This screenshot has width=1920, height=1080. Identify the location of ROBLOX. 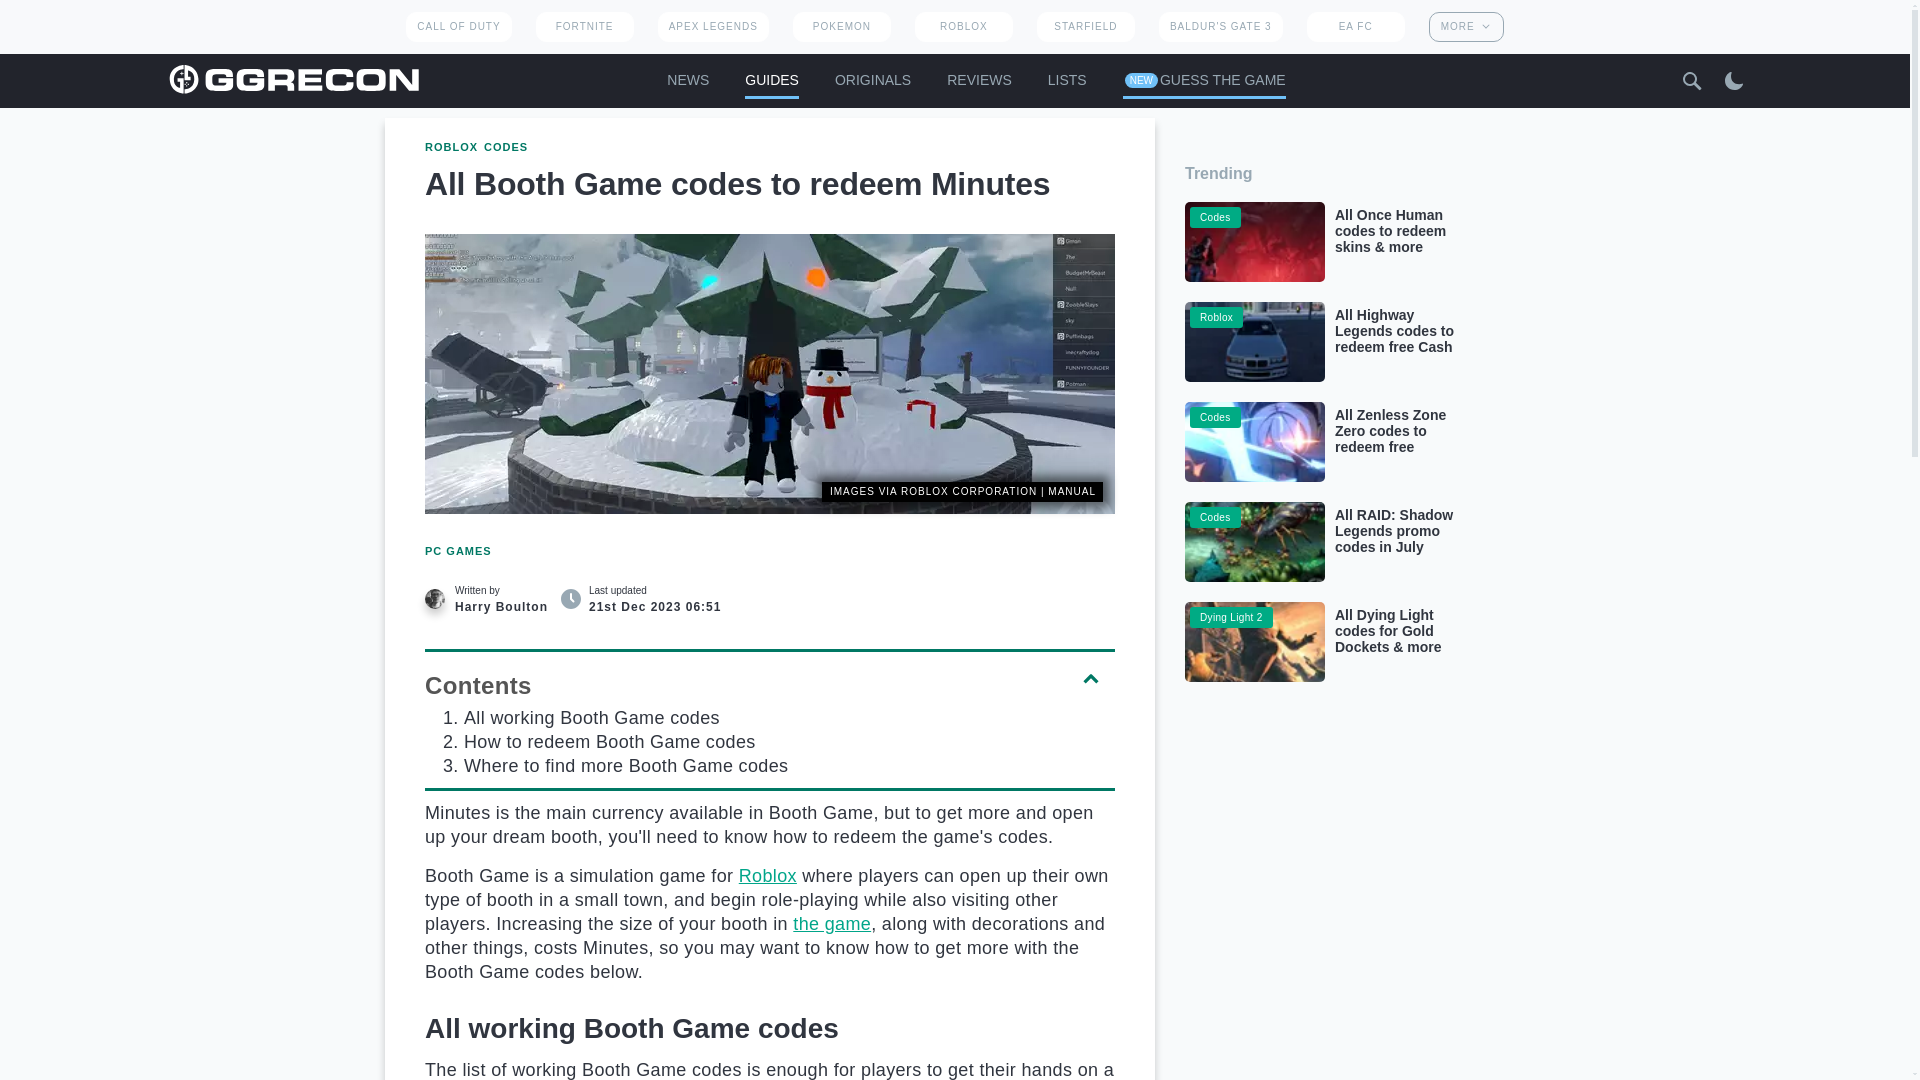
(964, 26).